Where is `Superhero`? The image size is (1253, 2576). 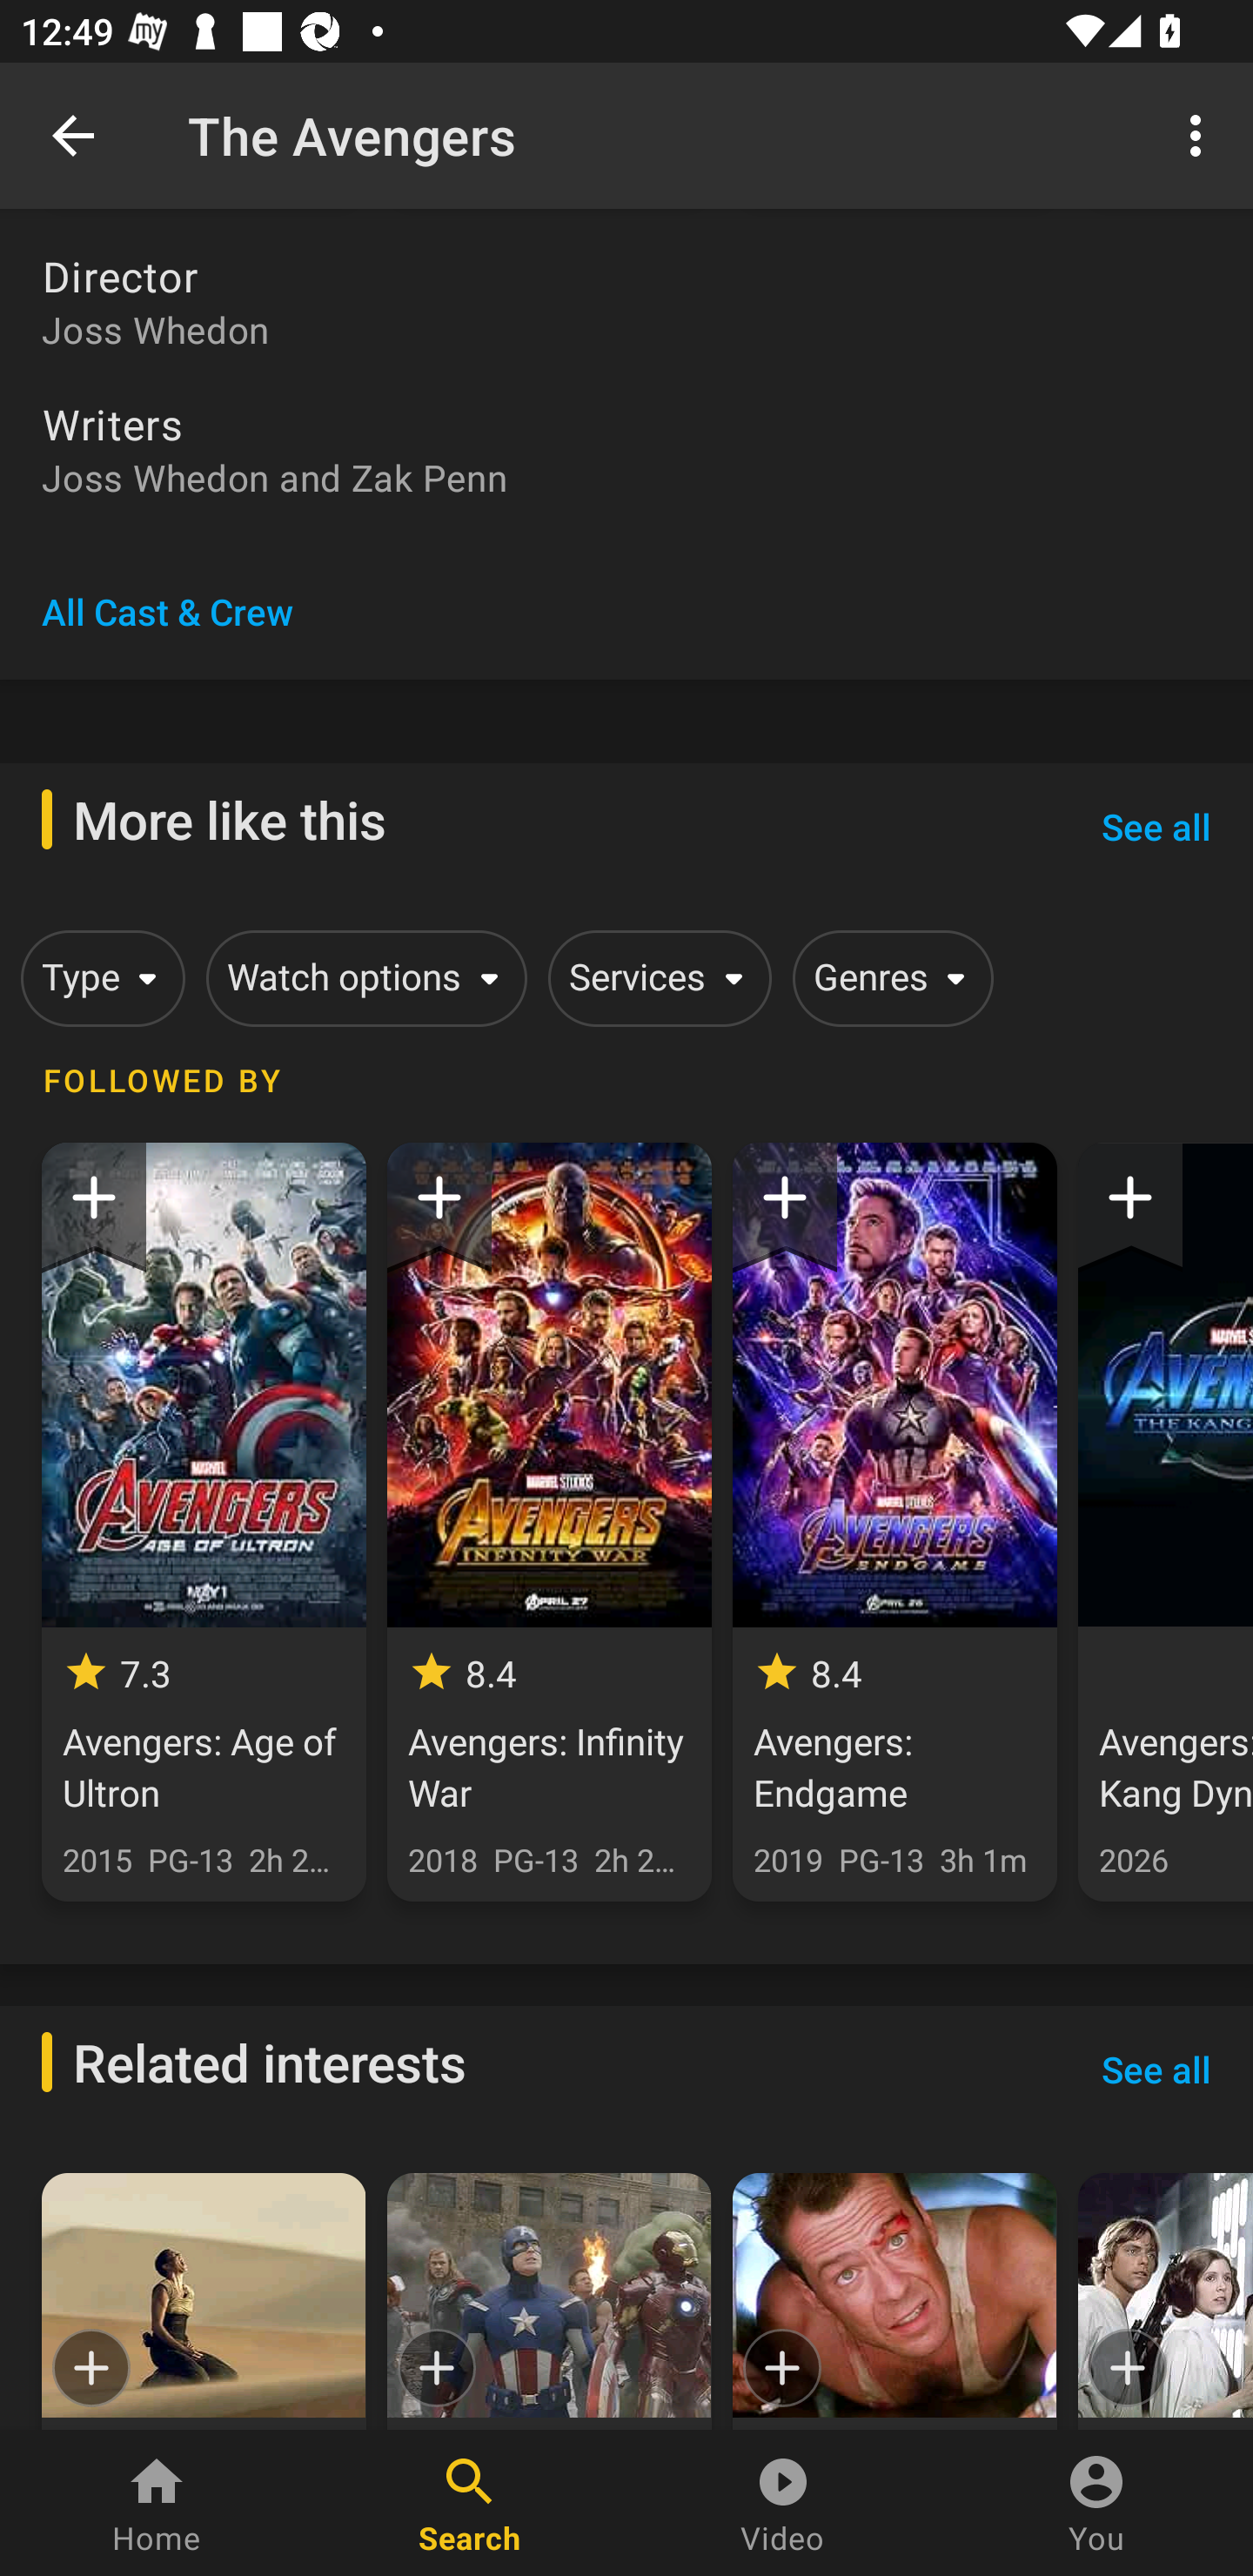
Superhero is located at coordinates (548, 2301).